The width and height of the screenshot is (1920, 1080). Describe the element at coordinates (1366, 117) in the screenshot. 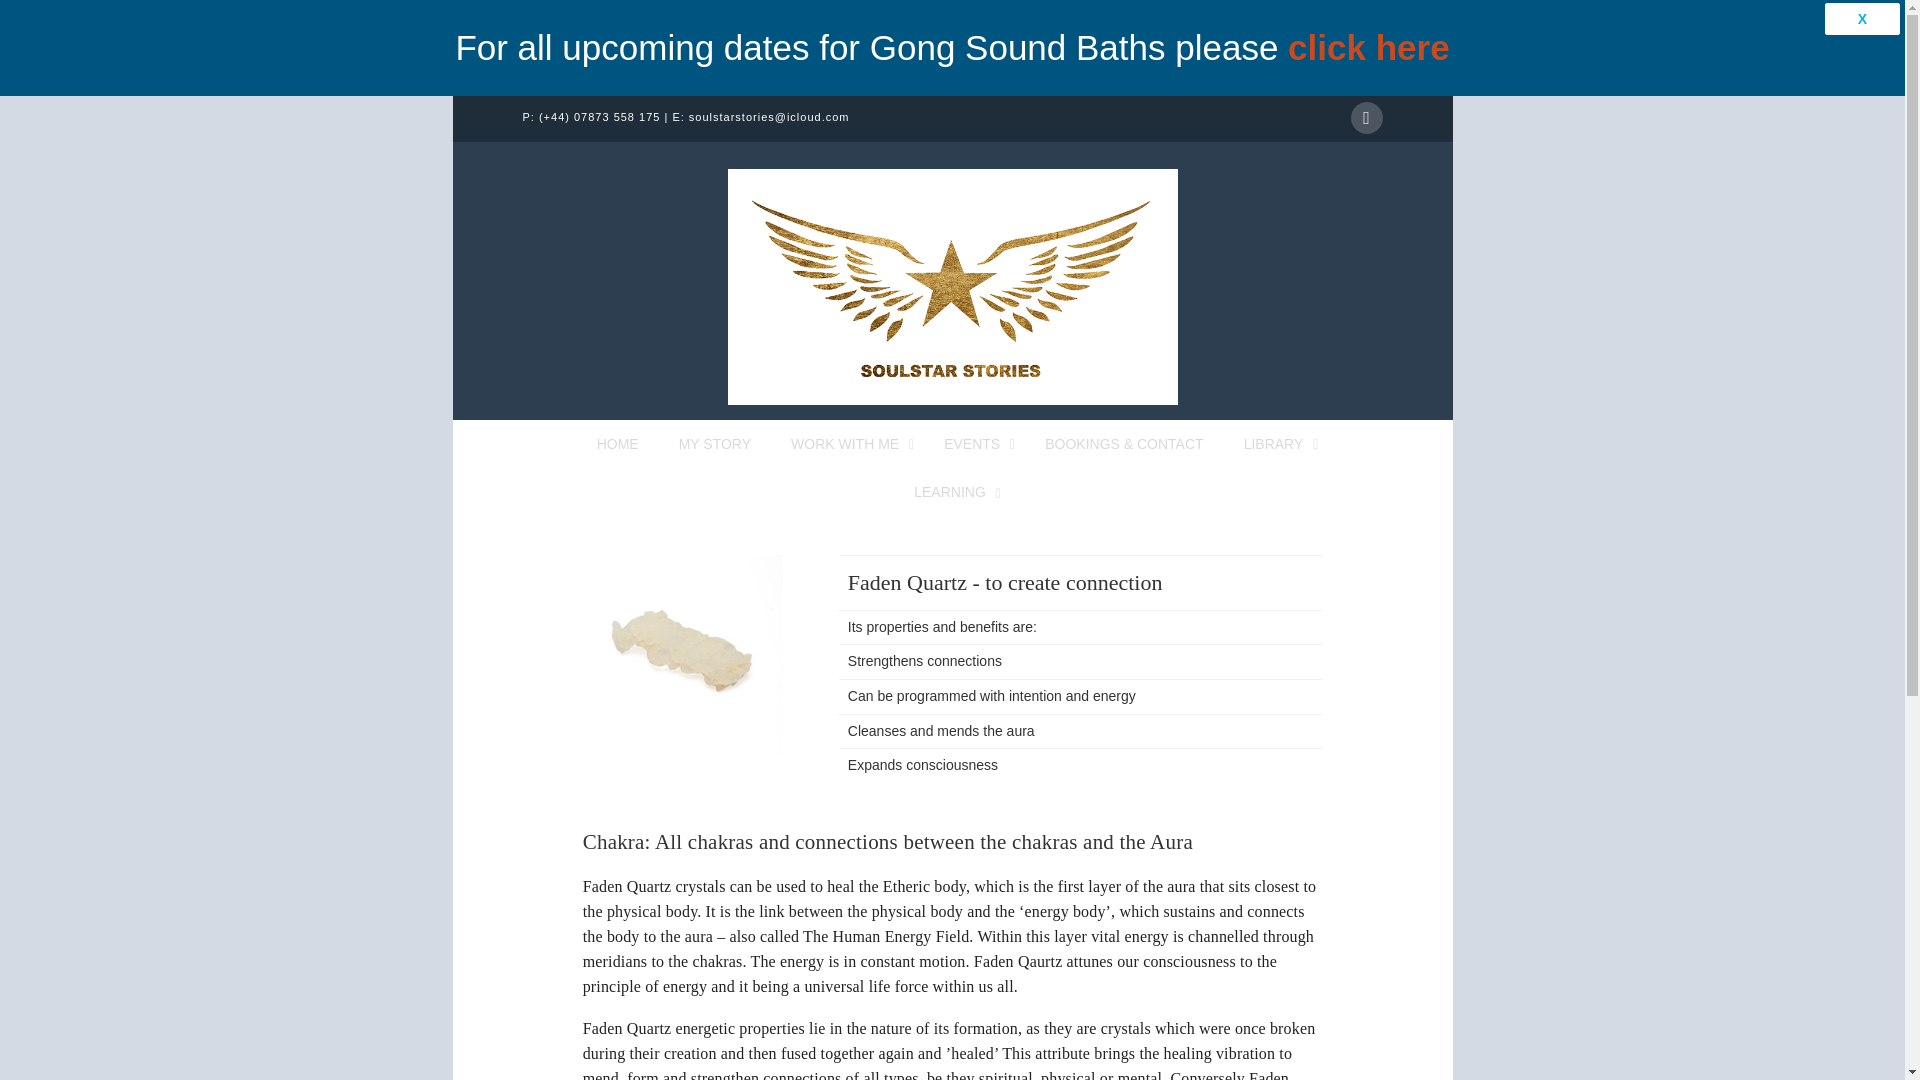

I see `Instagram` at that location.